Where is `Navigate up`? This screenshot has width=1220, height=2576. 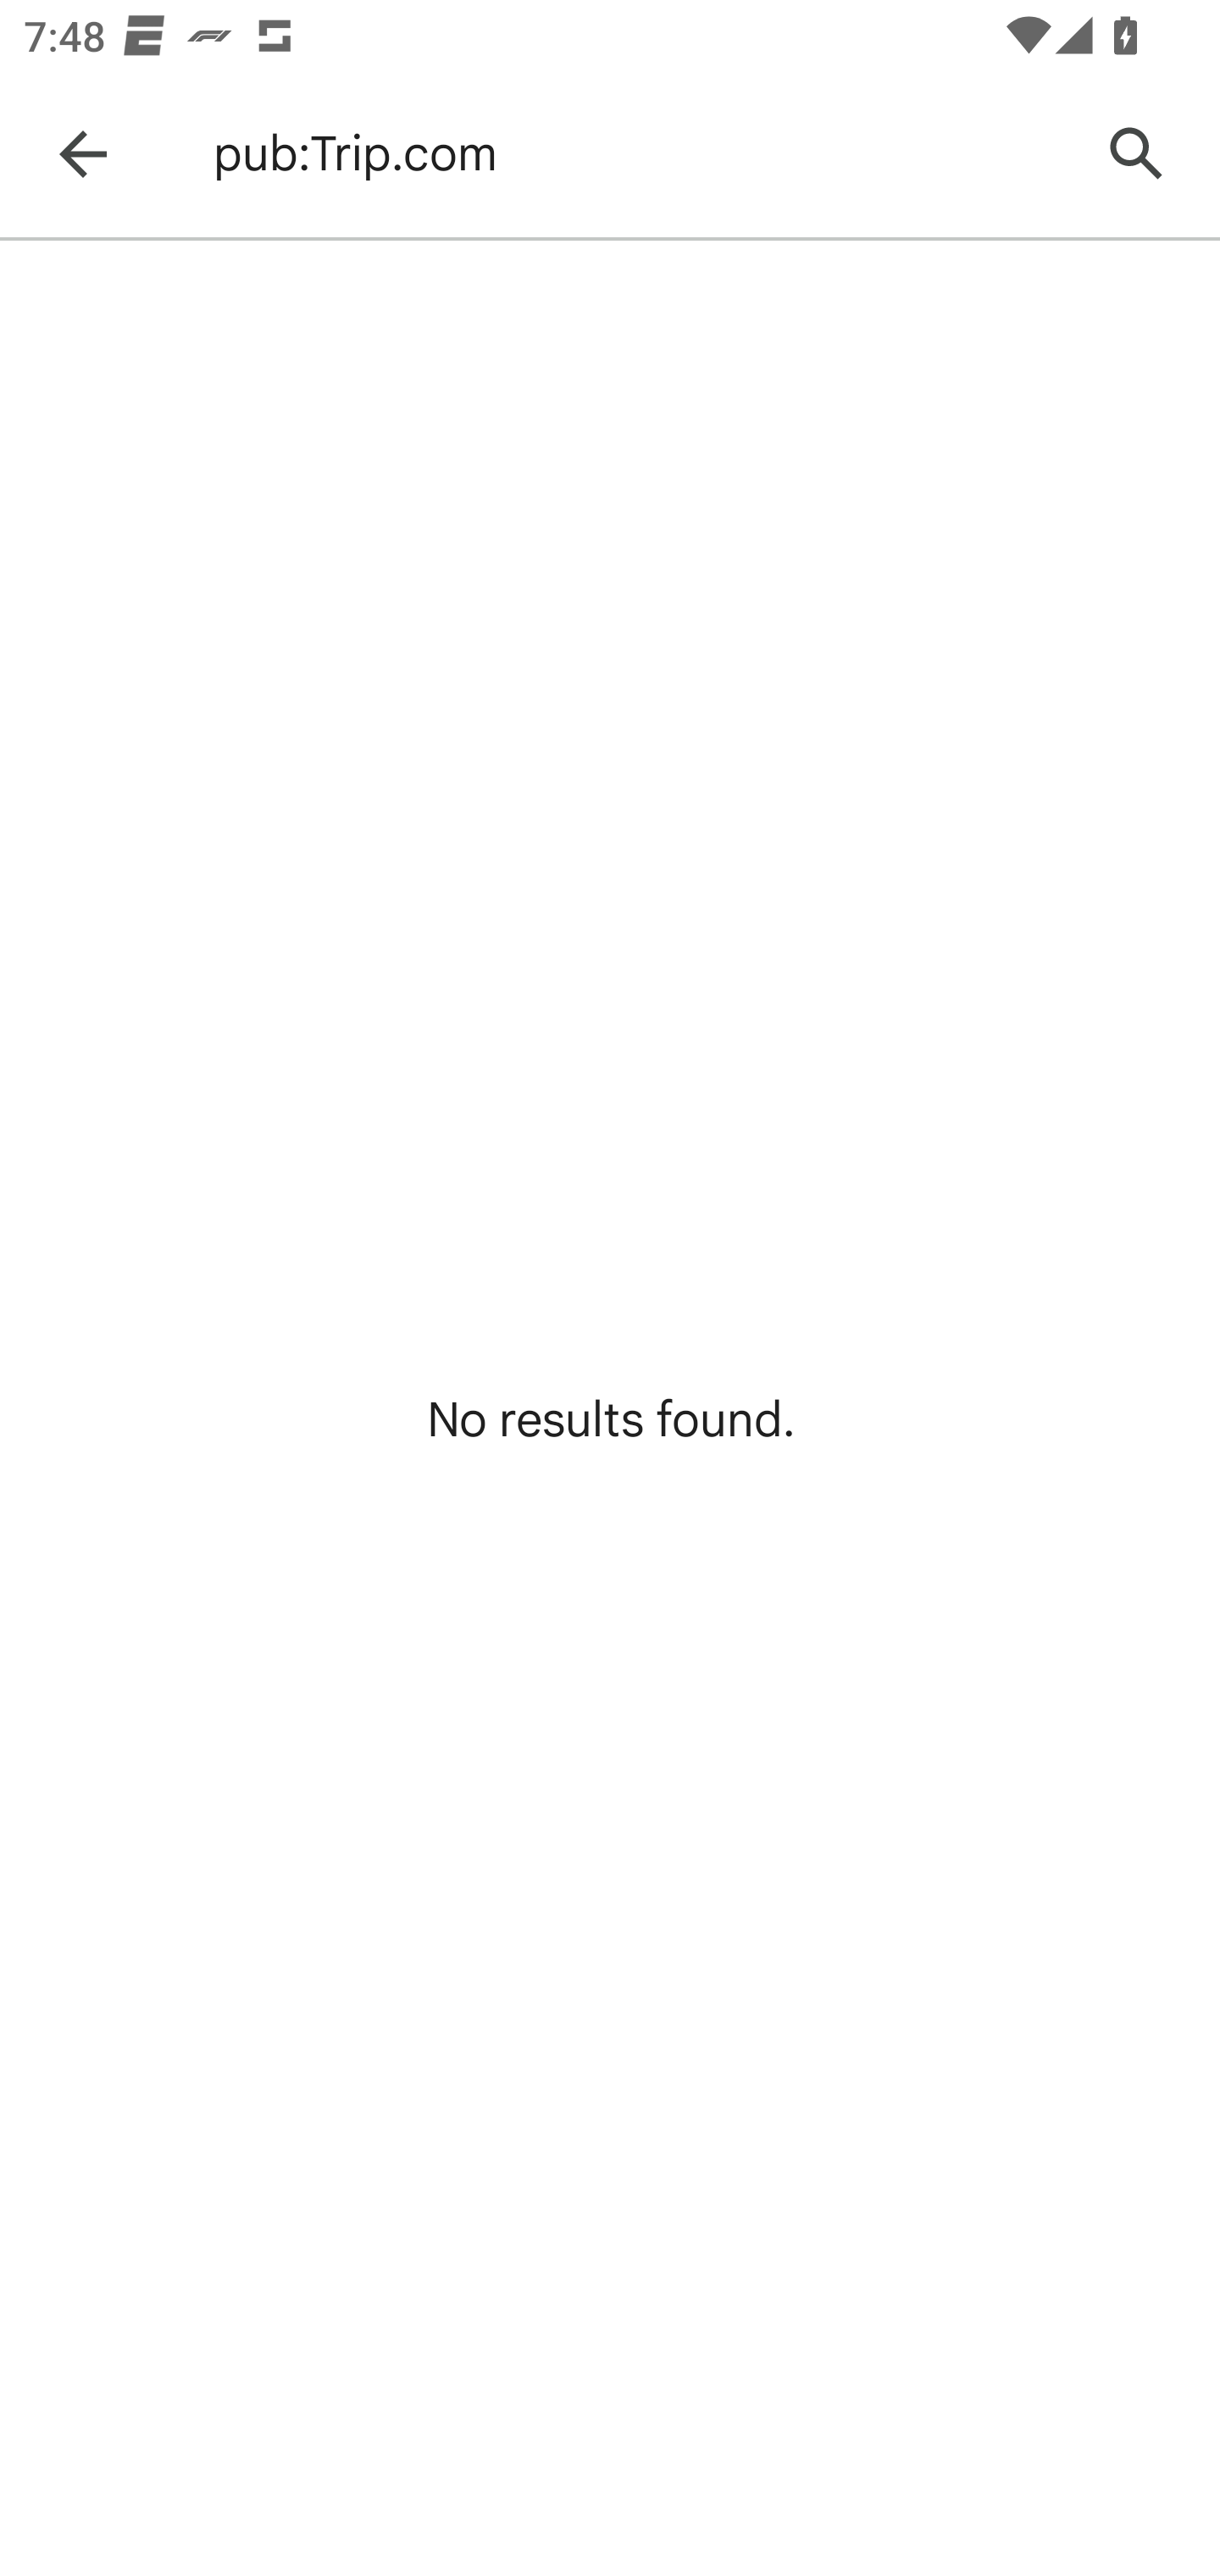 Navigate up is located at coordinates (83, 154).